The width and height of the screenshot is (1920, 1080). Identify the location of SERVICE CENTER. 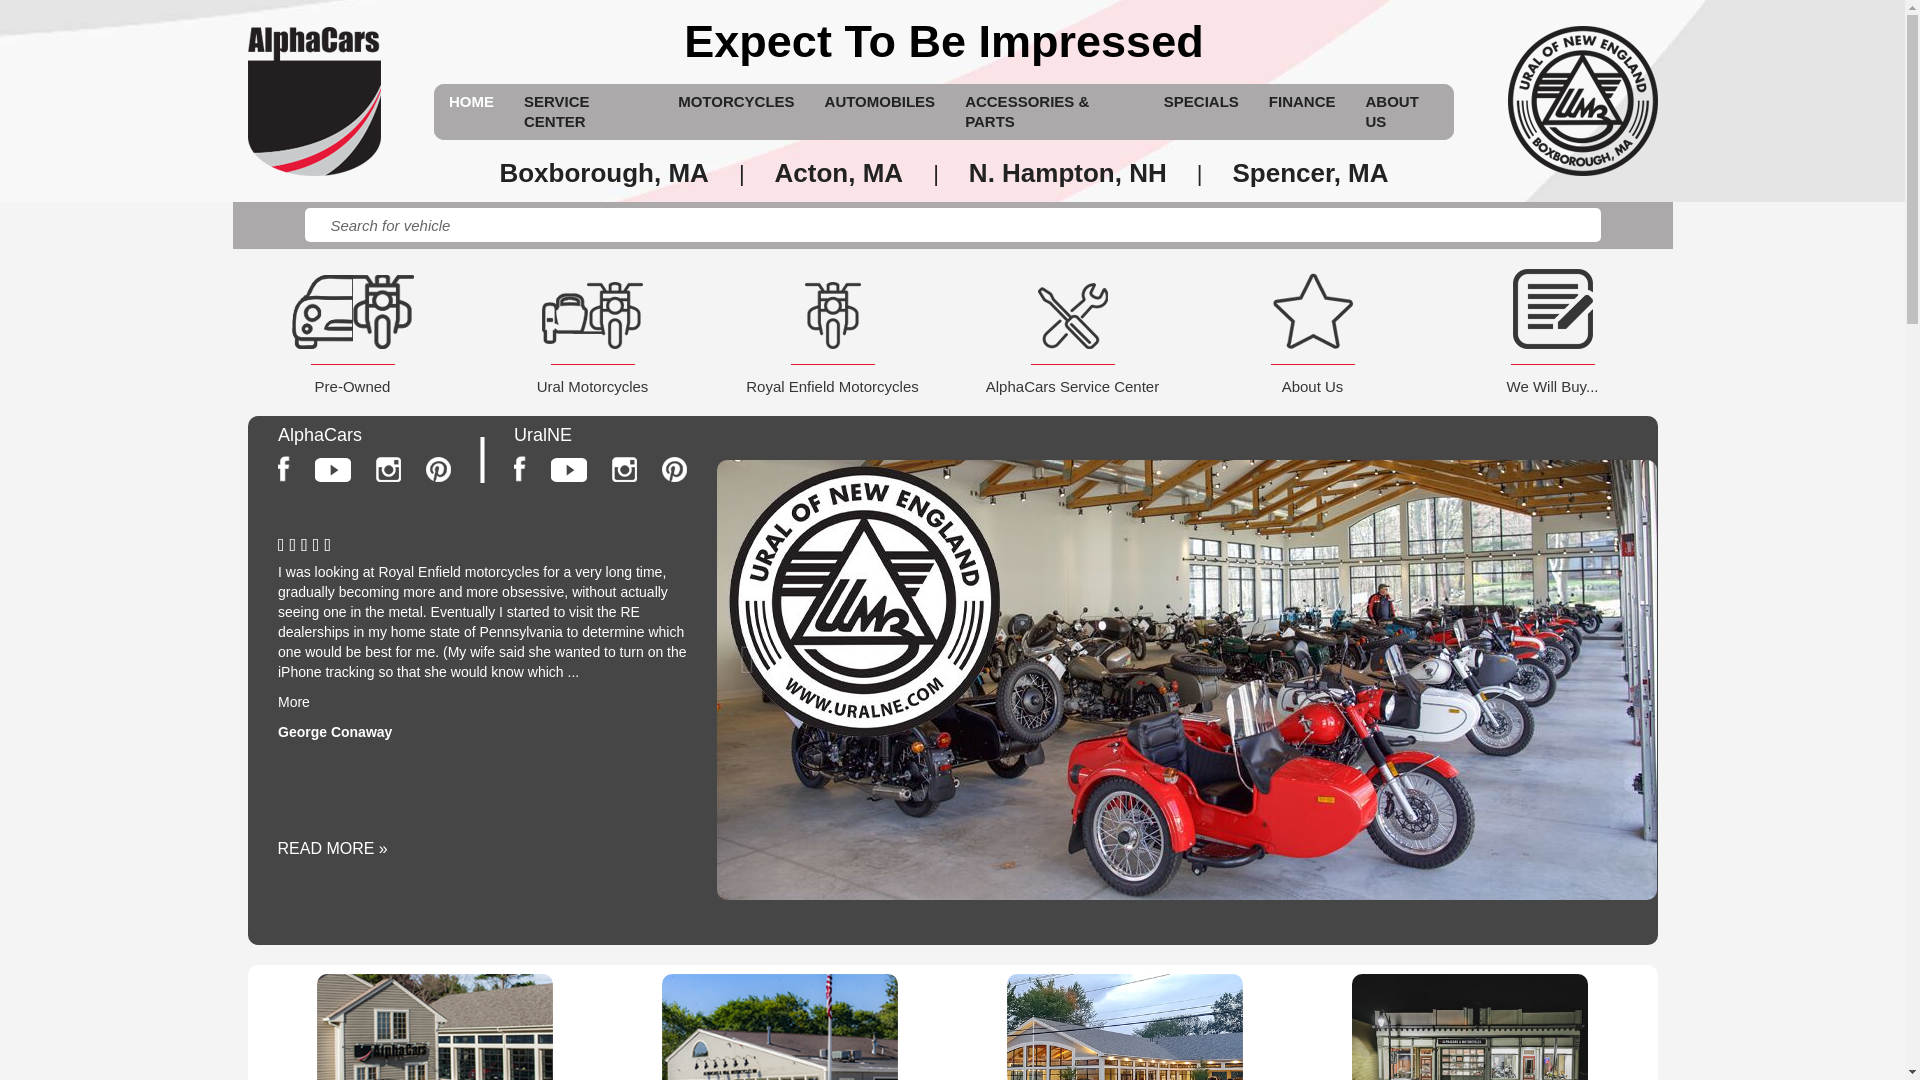
(585, 112).